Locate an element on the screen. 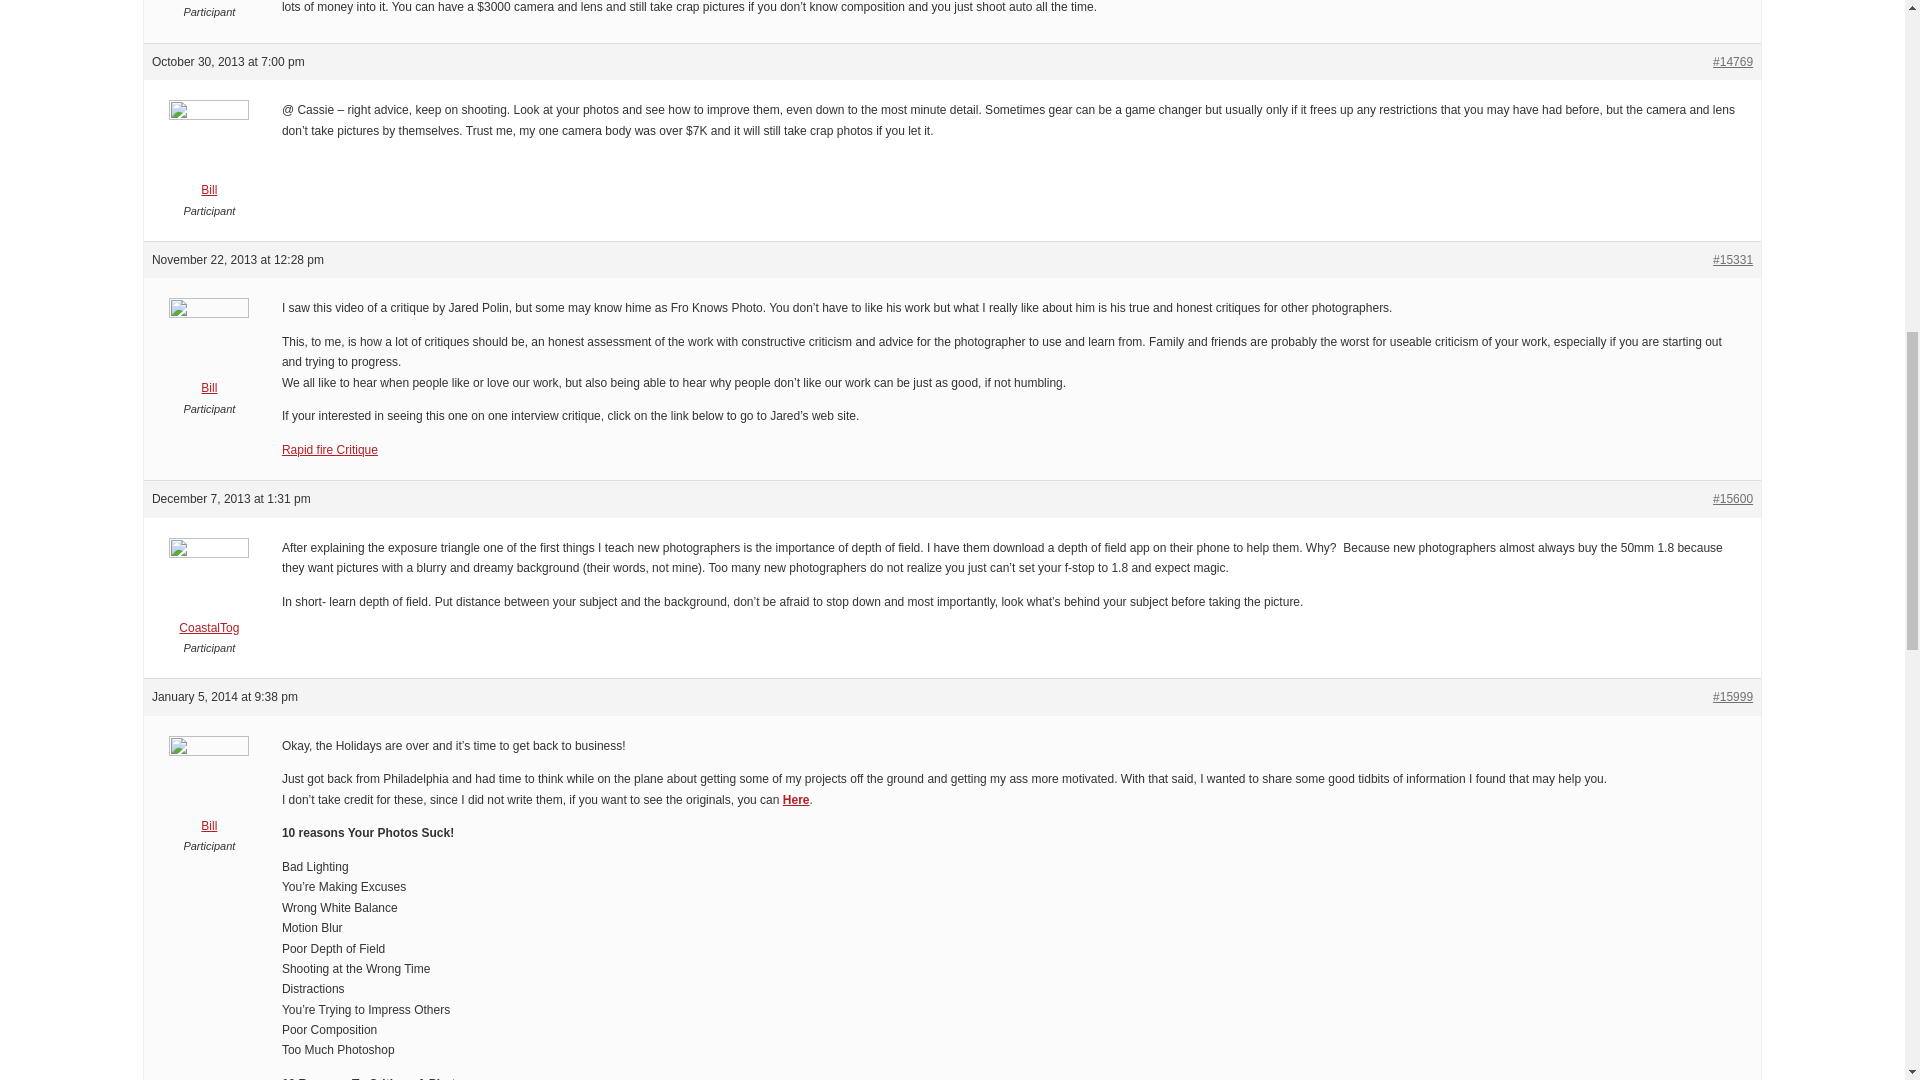 The image size is (1920, 1080). CoastalTog is located at coordinates (208, 592).